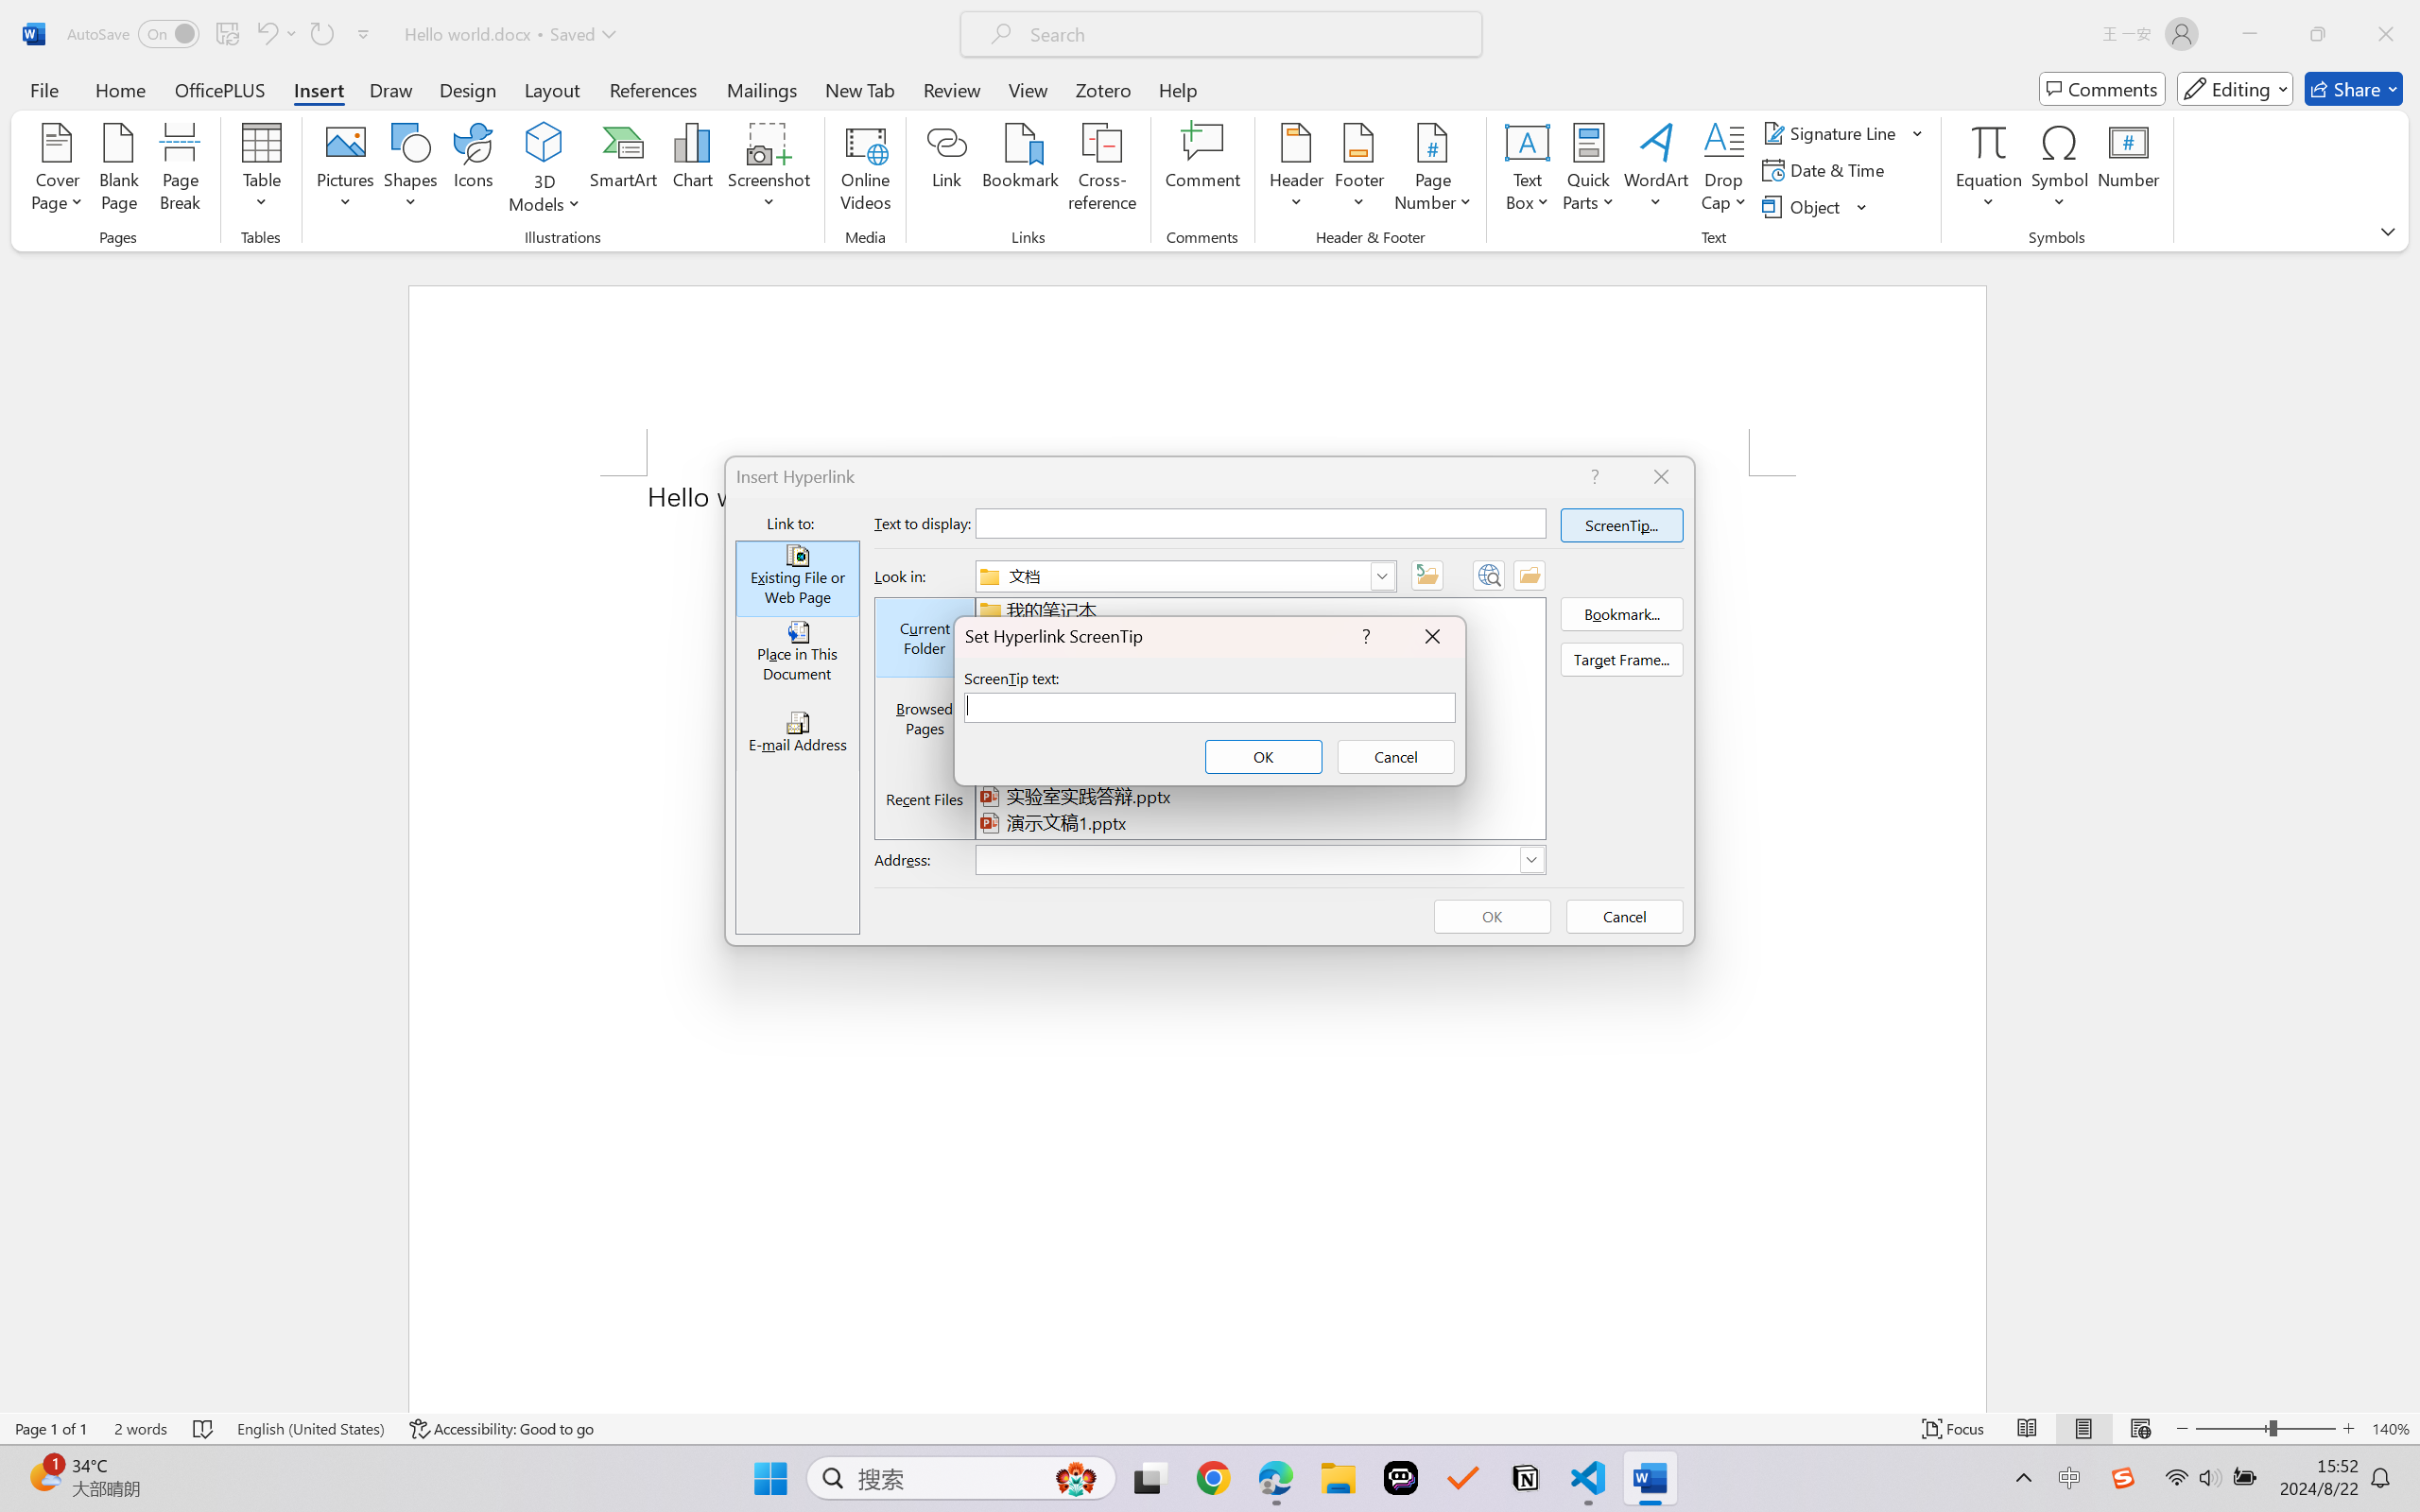 This screenshot has height=1512, width=2420. I want to click on Comments, so click(2102, 89).